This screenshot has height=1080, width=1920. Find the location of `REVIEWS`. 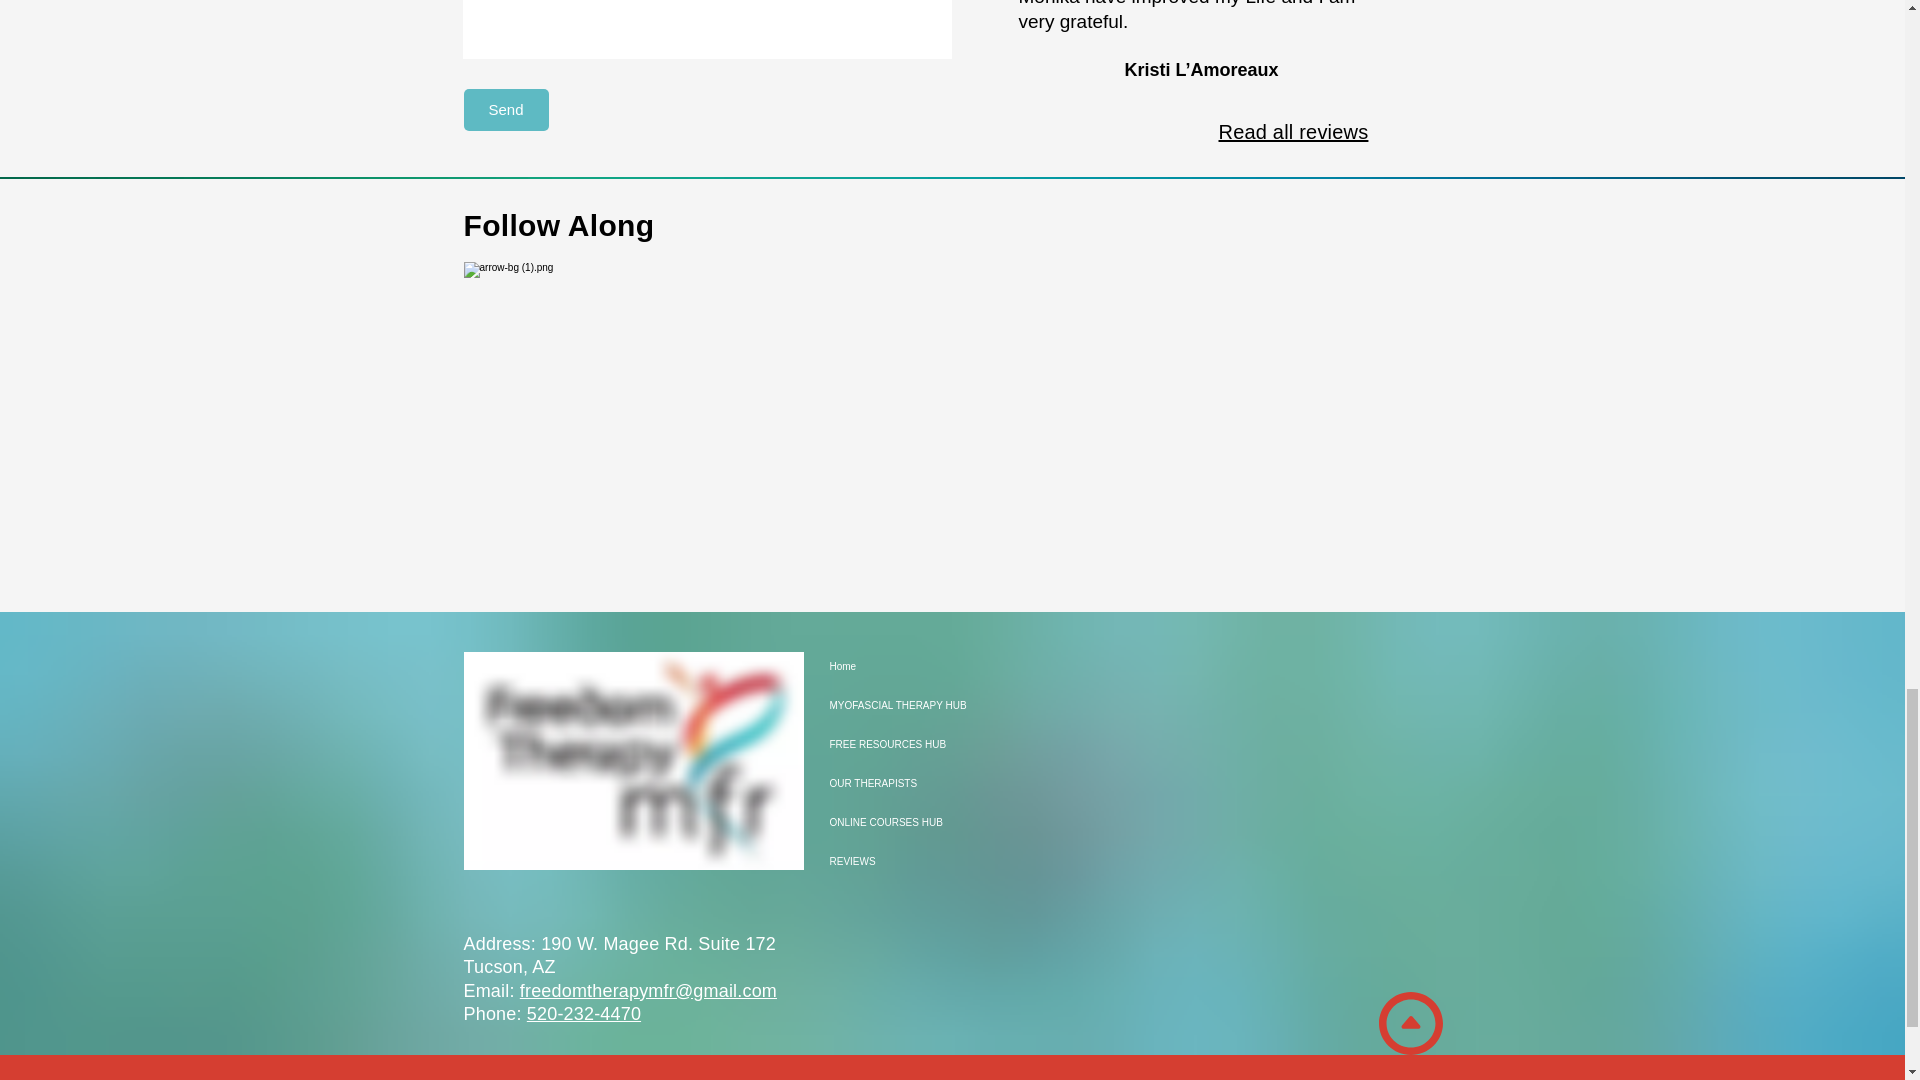

REVIEWS is located at coordinates (900, 862).